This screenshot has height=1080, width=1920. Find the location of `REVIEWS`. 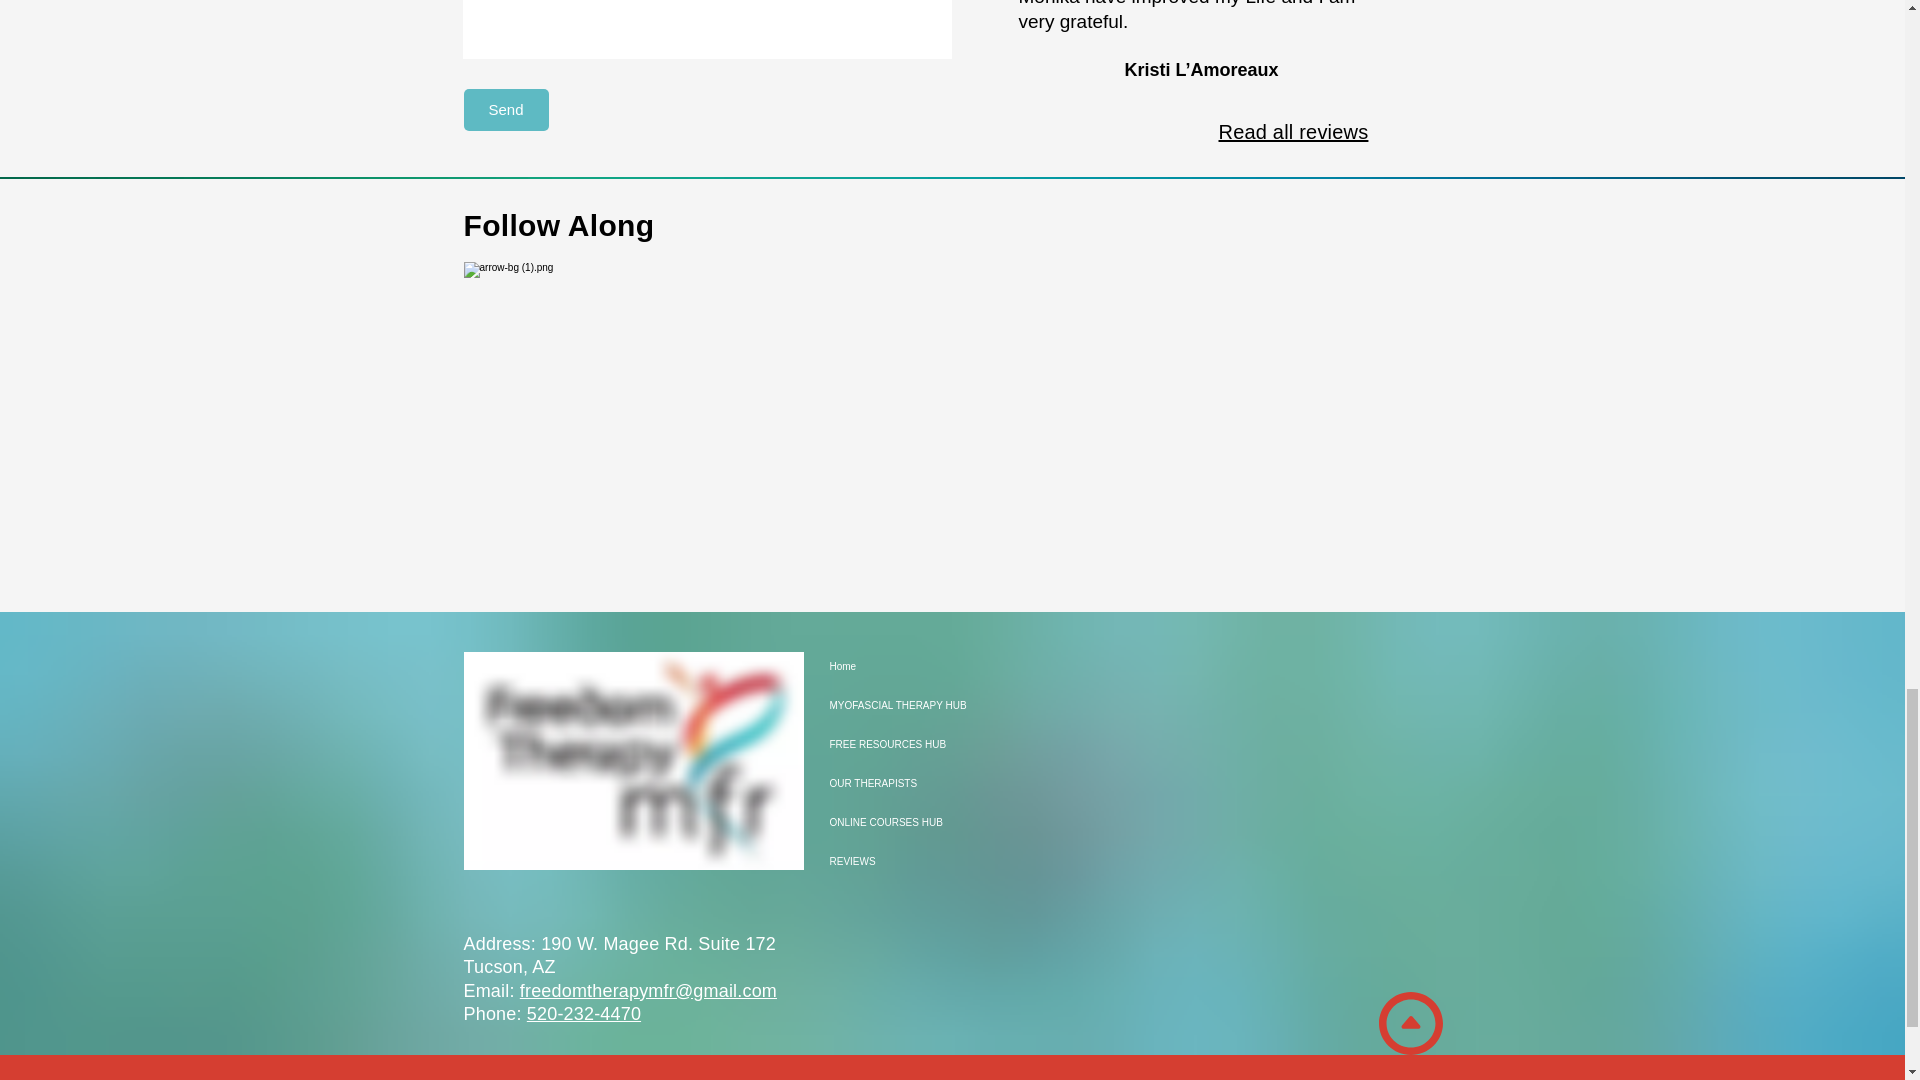

REVIEWS is located at coordinates (900, 862).